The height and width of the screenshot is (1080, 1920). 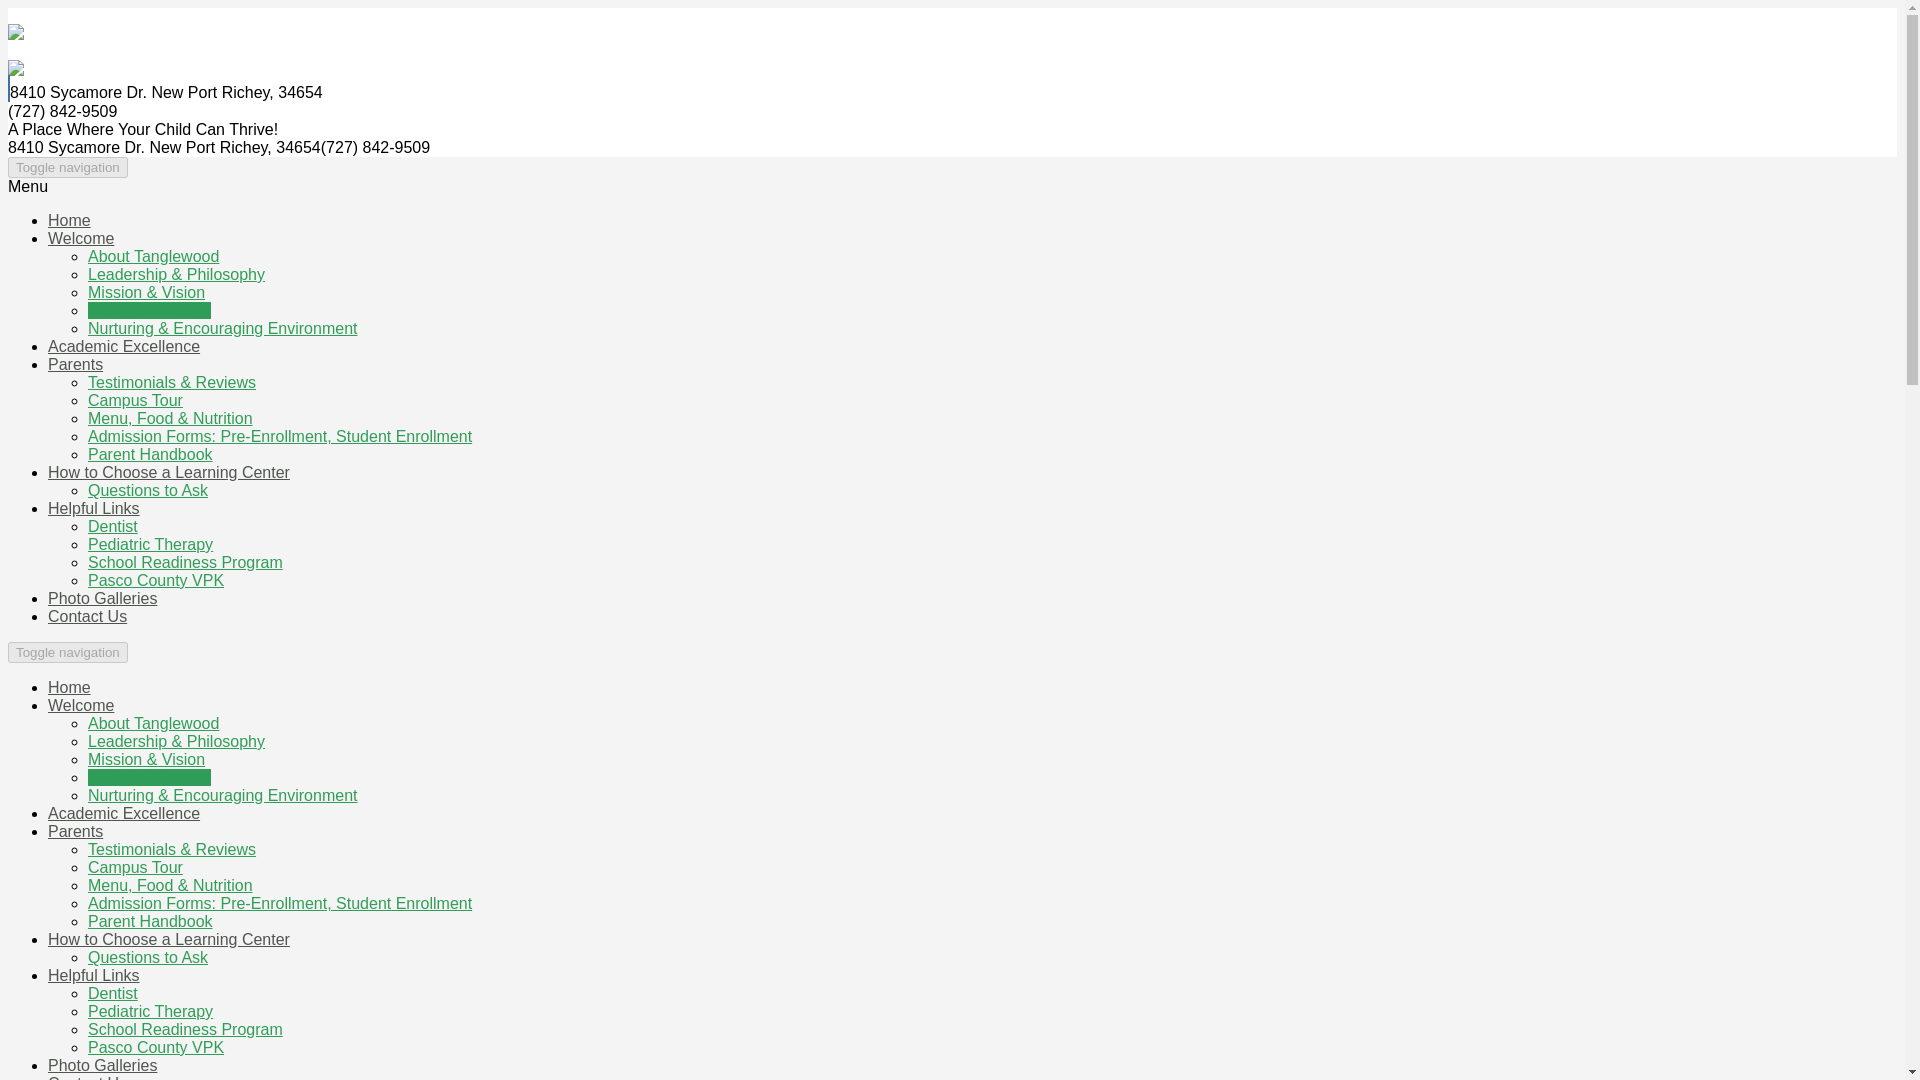 I want to click on Dentist, so click(x=113, y=526).